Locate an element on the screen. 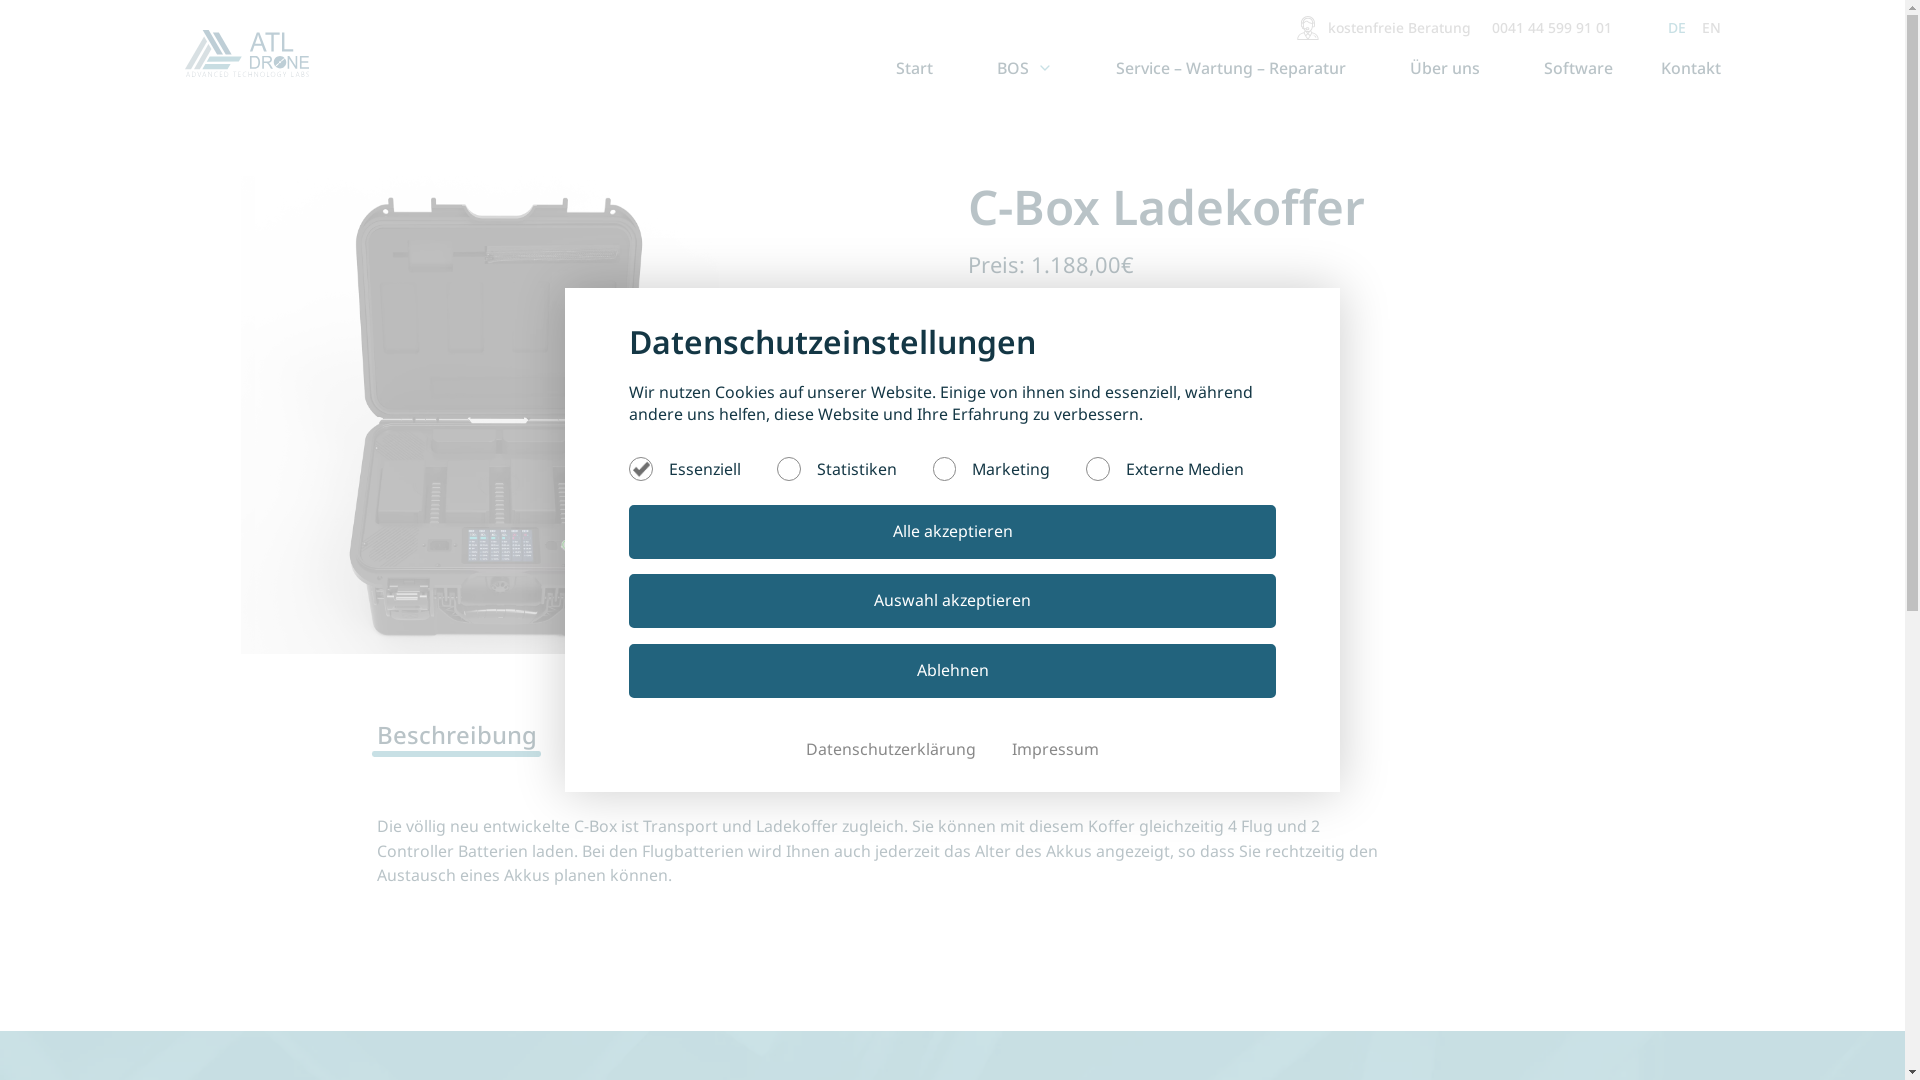  Auswahl akzeptieren is located at coordinates (952, 601).